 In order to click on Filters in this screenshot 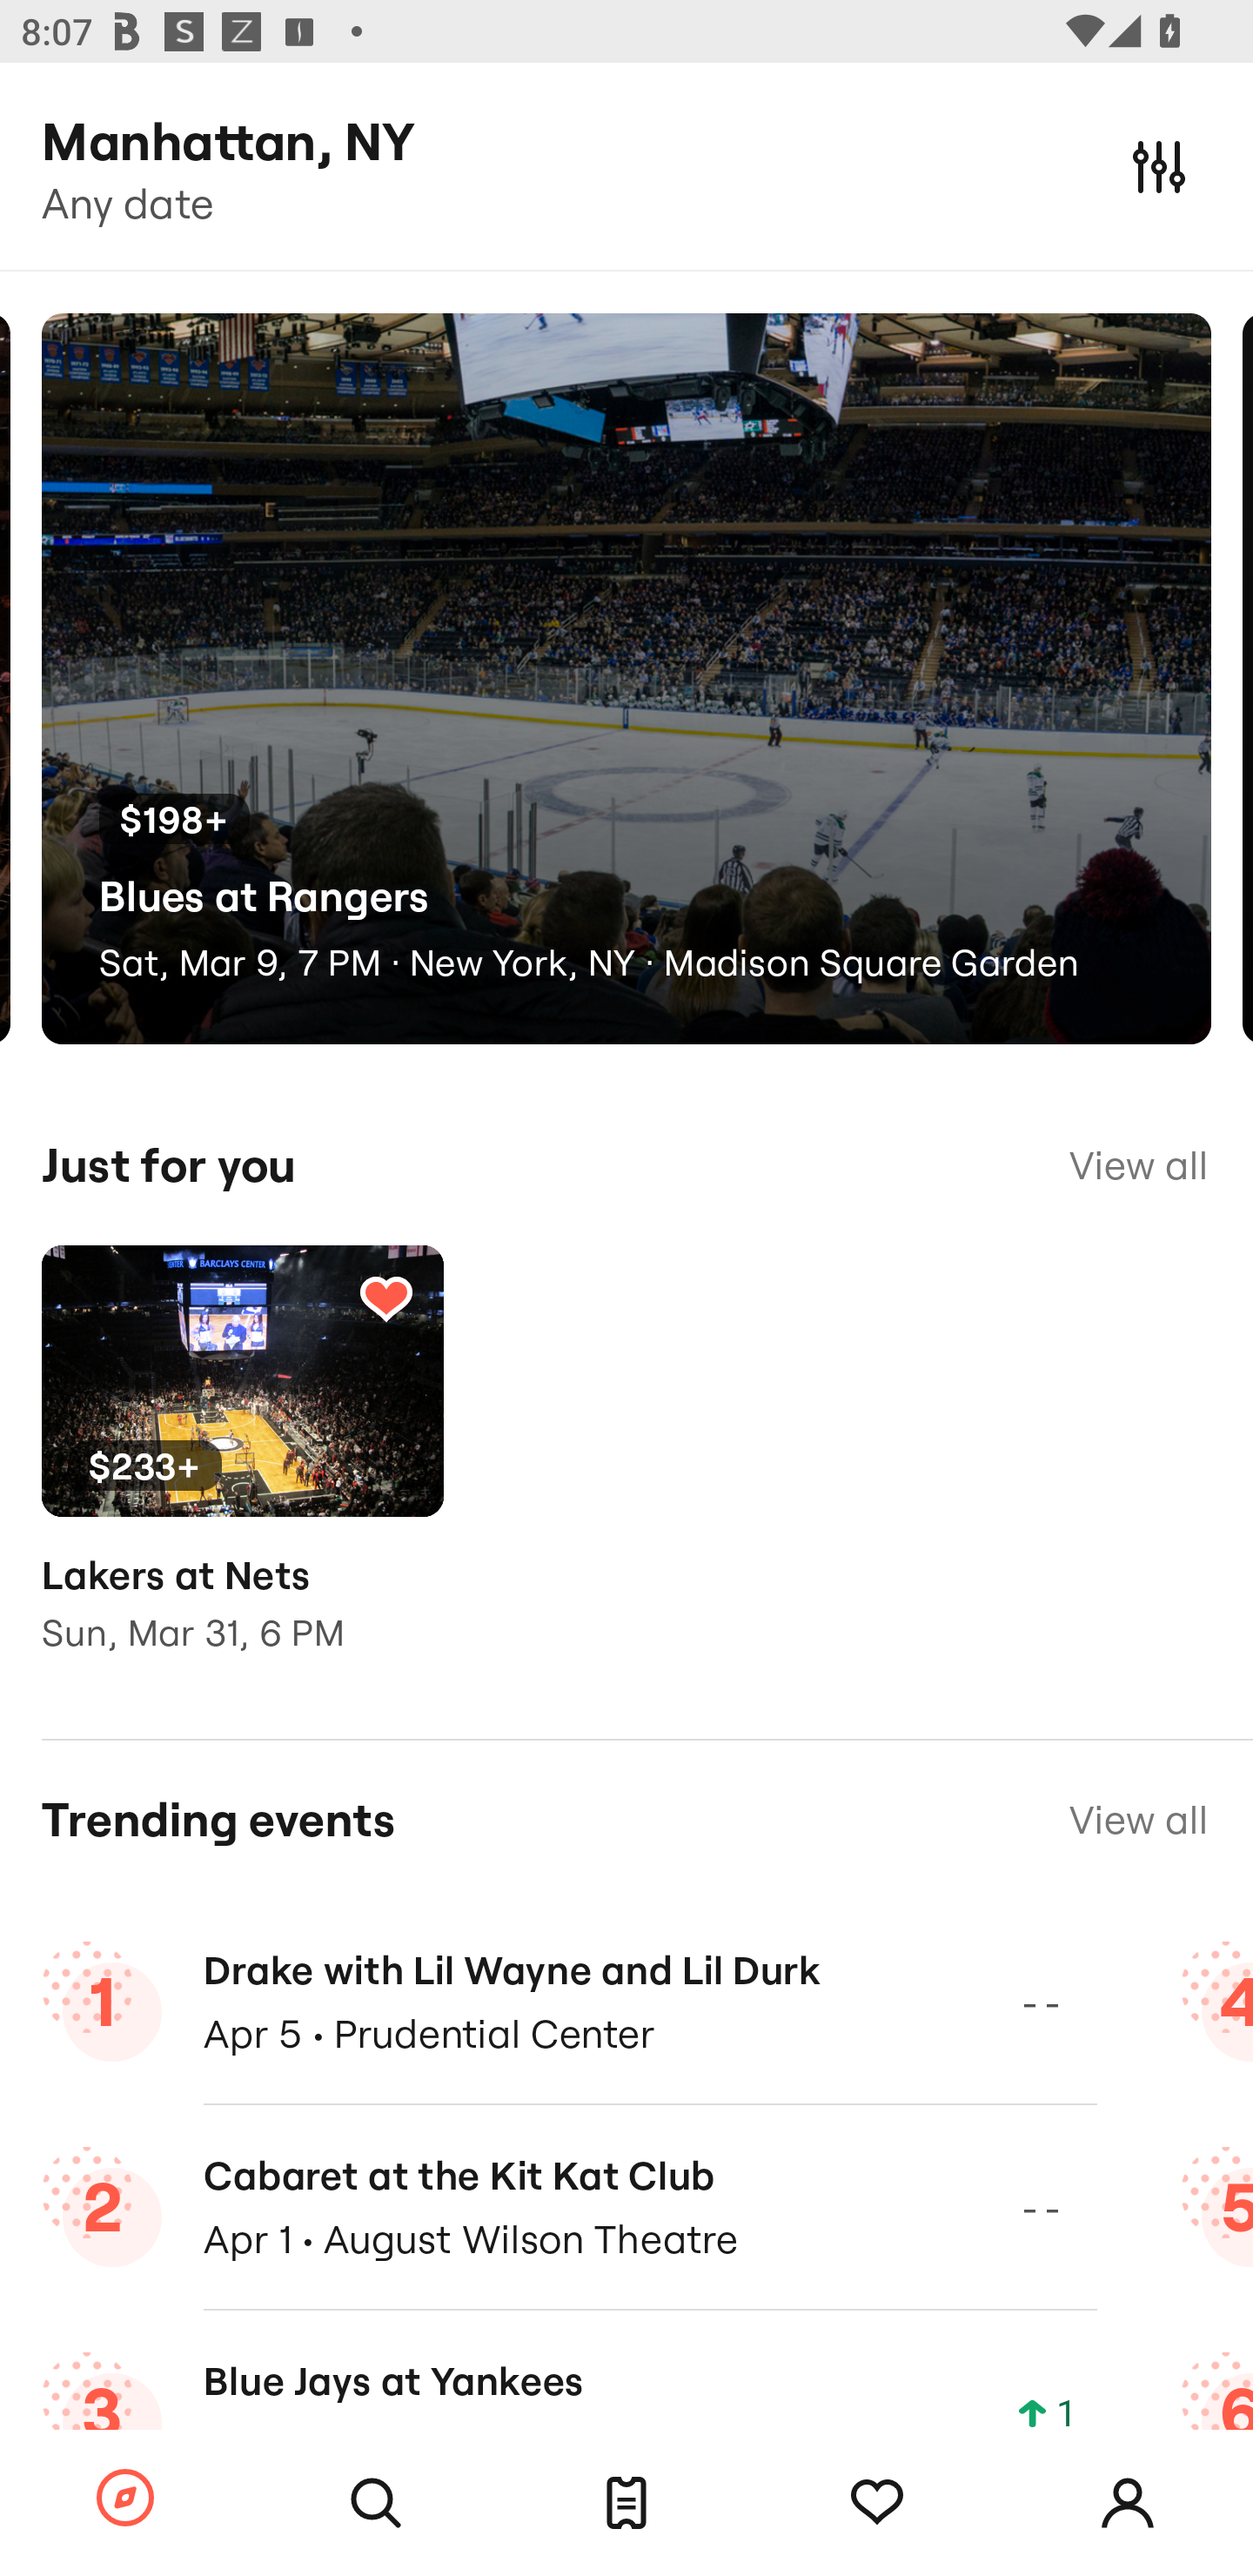, I will do `click(1159, 165)`.